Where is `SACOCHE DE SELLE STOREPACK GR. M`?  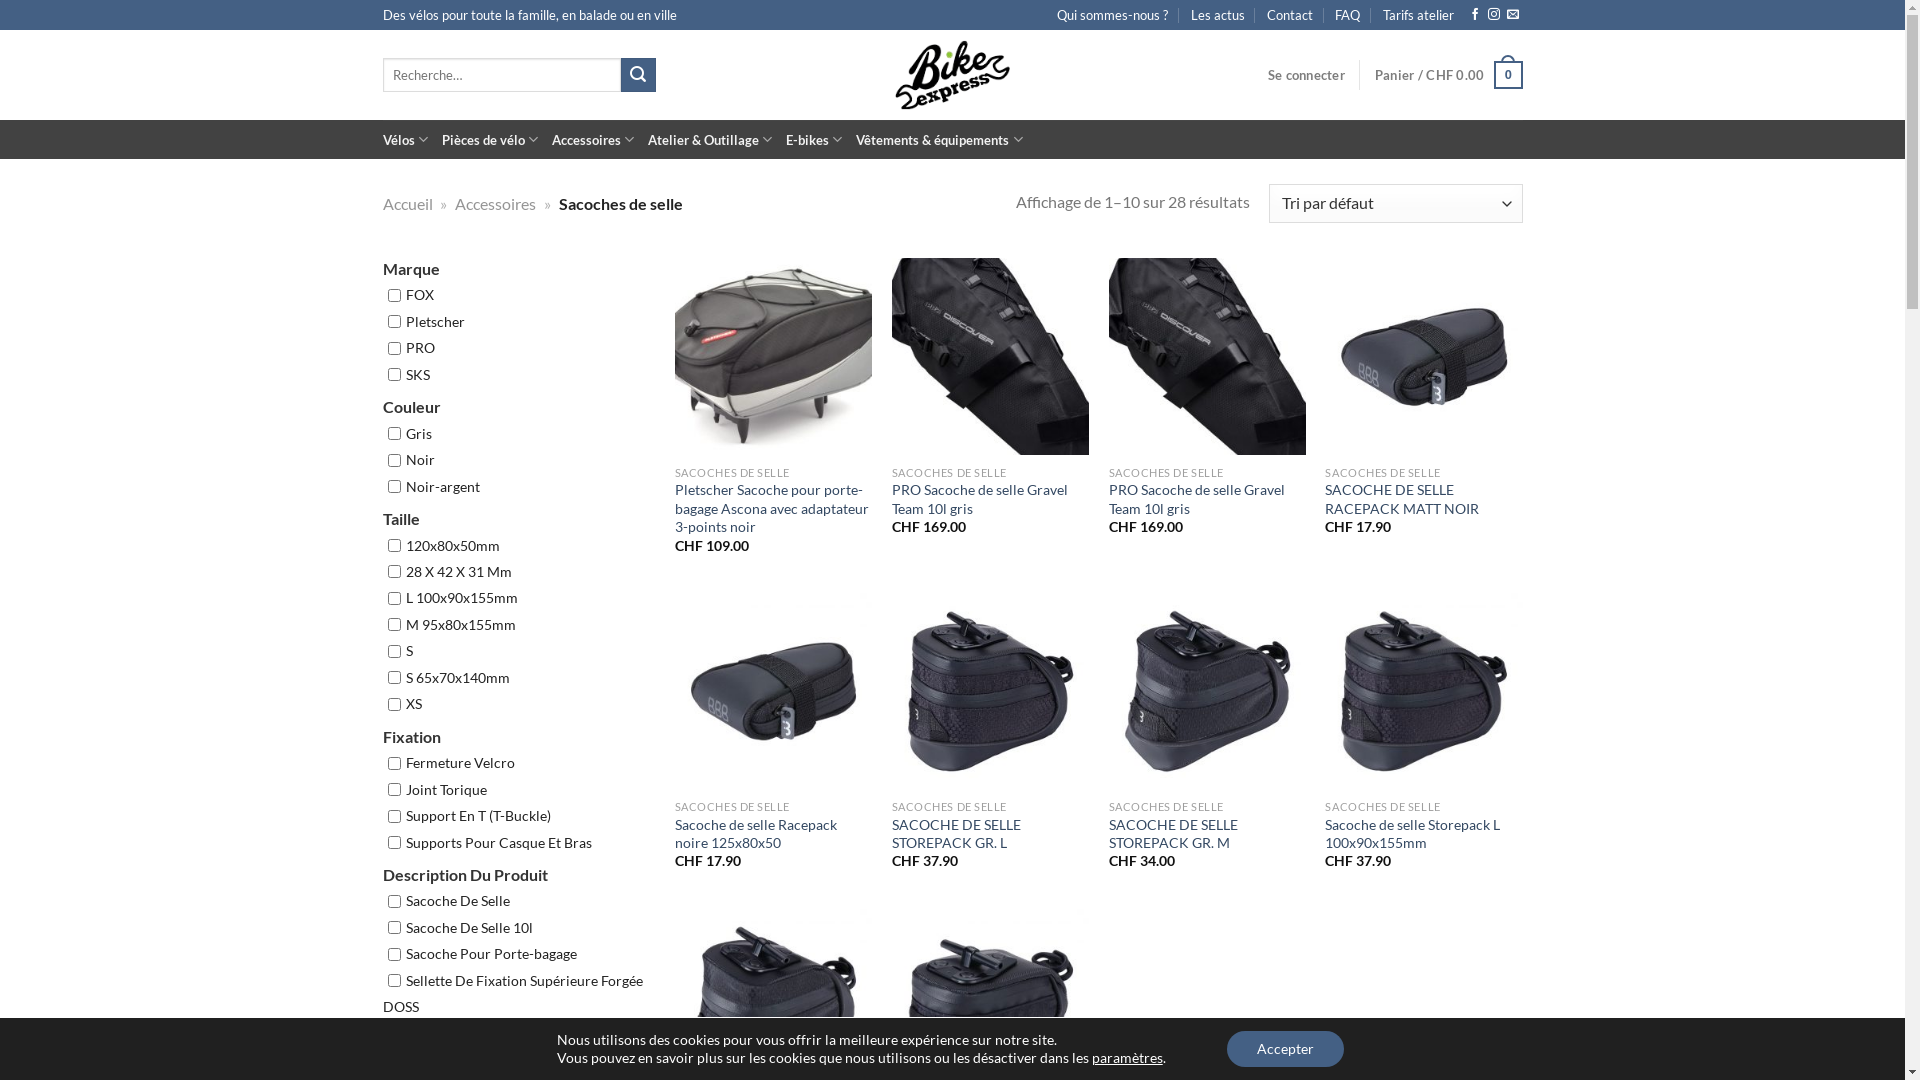 SACOCHE DE SELLE STOREPACK GR. M is located at coordinates (1208, 834).